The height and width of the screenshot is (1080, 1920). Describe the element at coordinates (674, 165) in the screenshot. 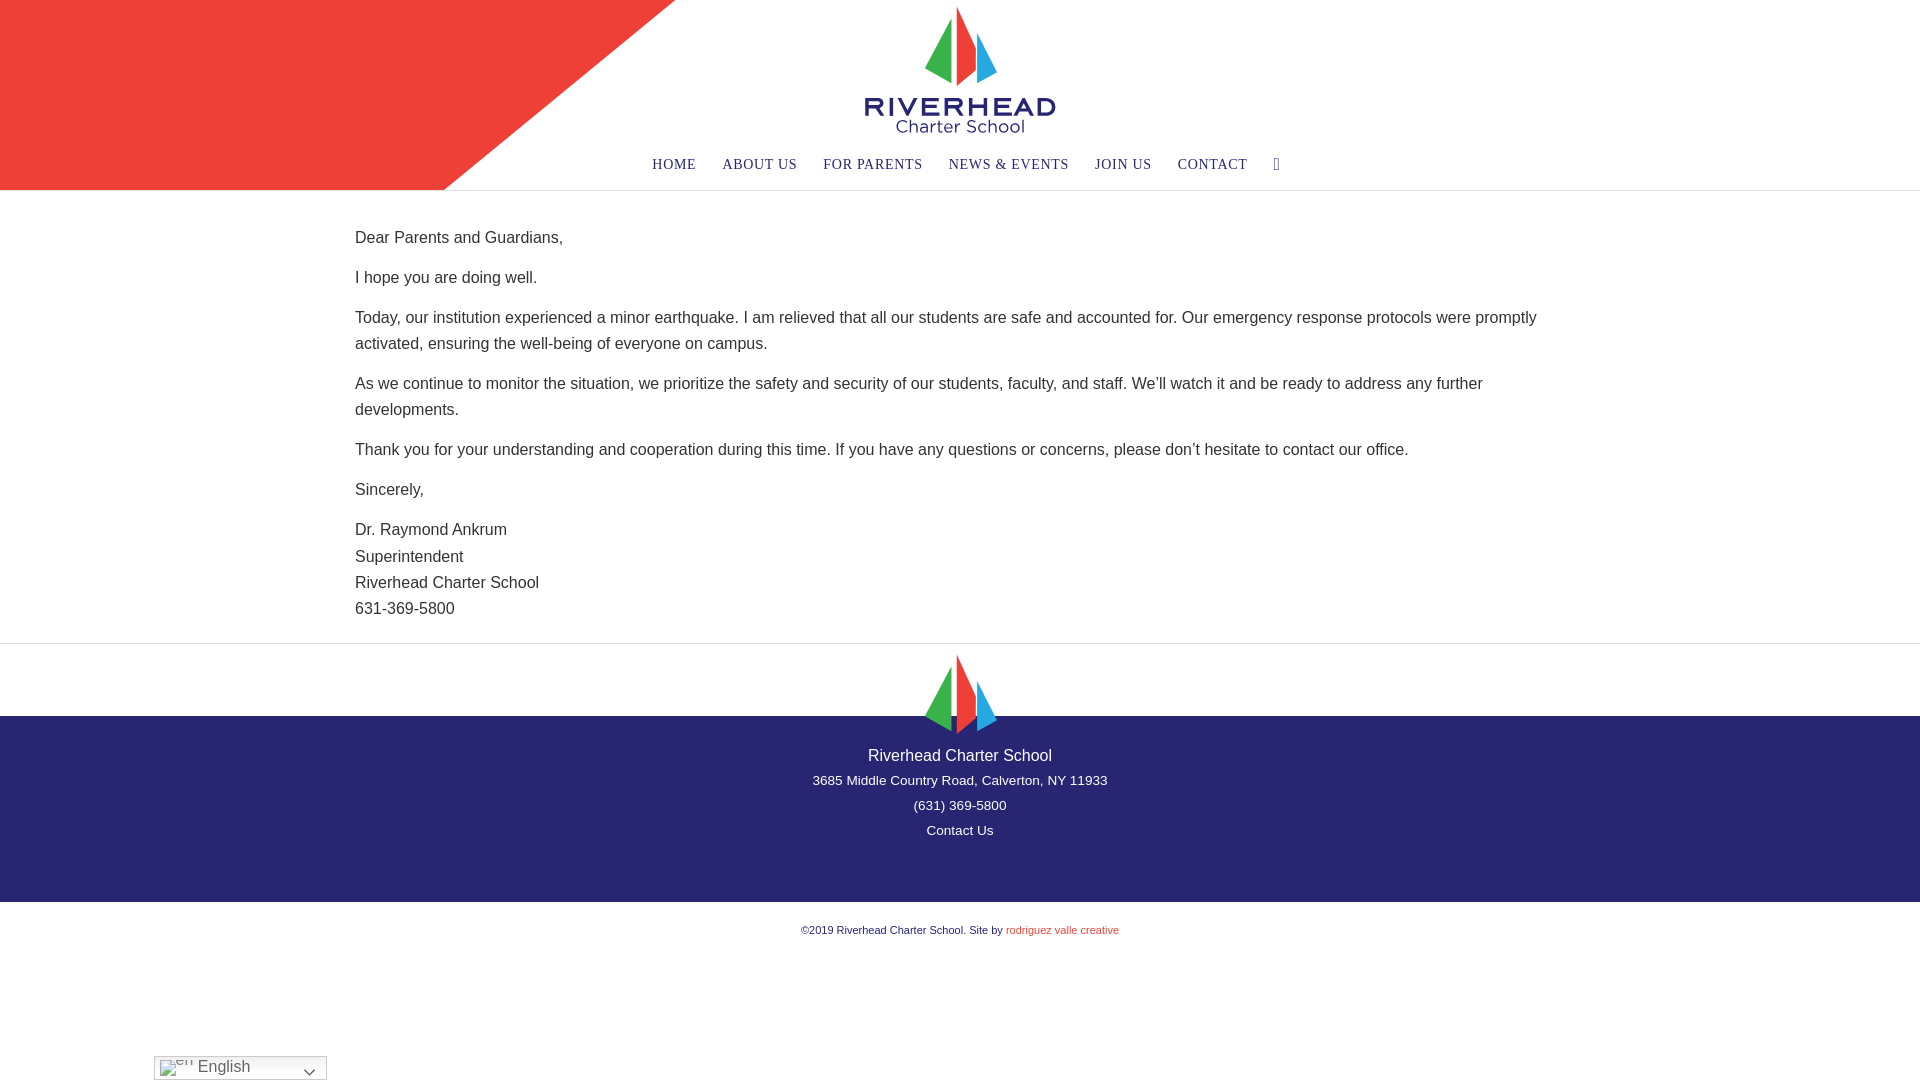

I see `HOME` at that location.